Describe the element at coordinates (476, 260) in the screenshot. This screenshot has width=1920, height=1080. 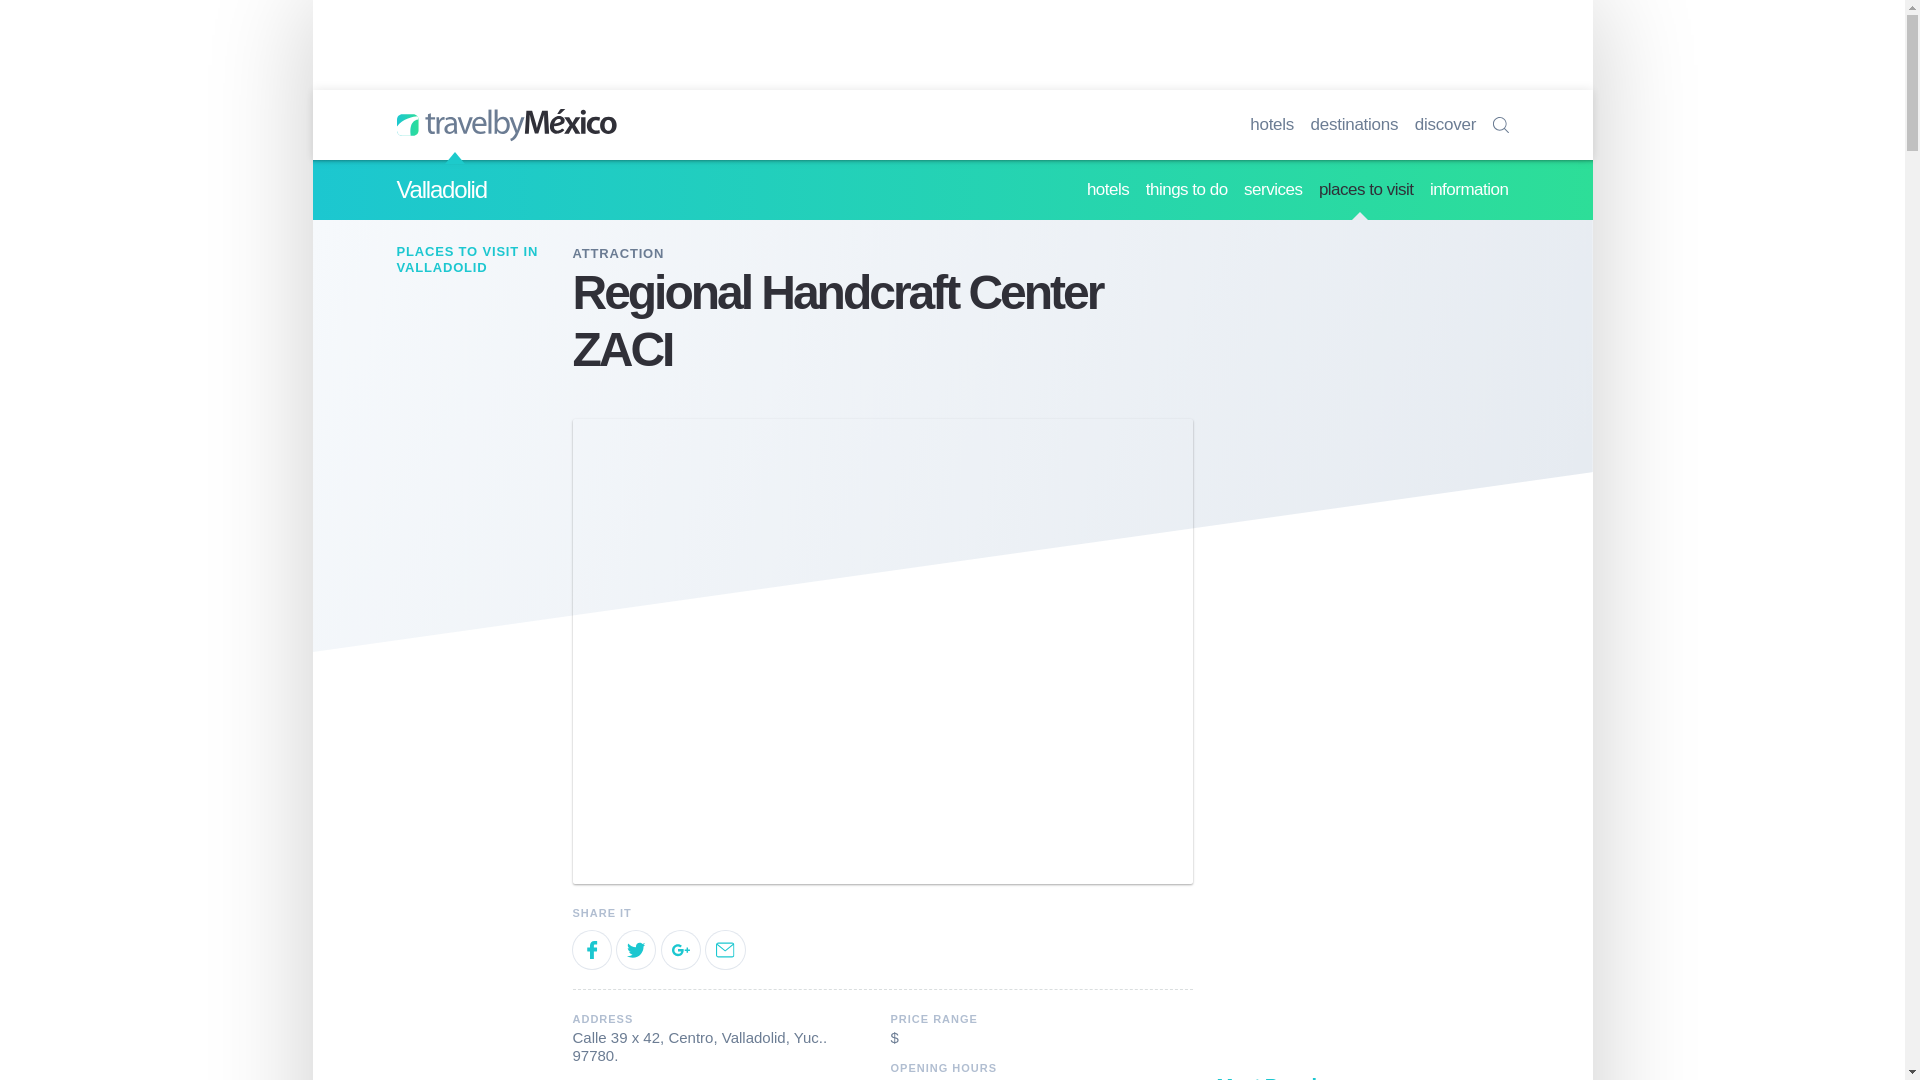
I see `PLACES TO VISIT IN VALLADOLID` at that location.